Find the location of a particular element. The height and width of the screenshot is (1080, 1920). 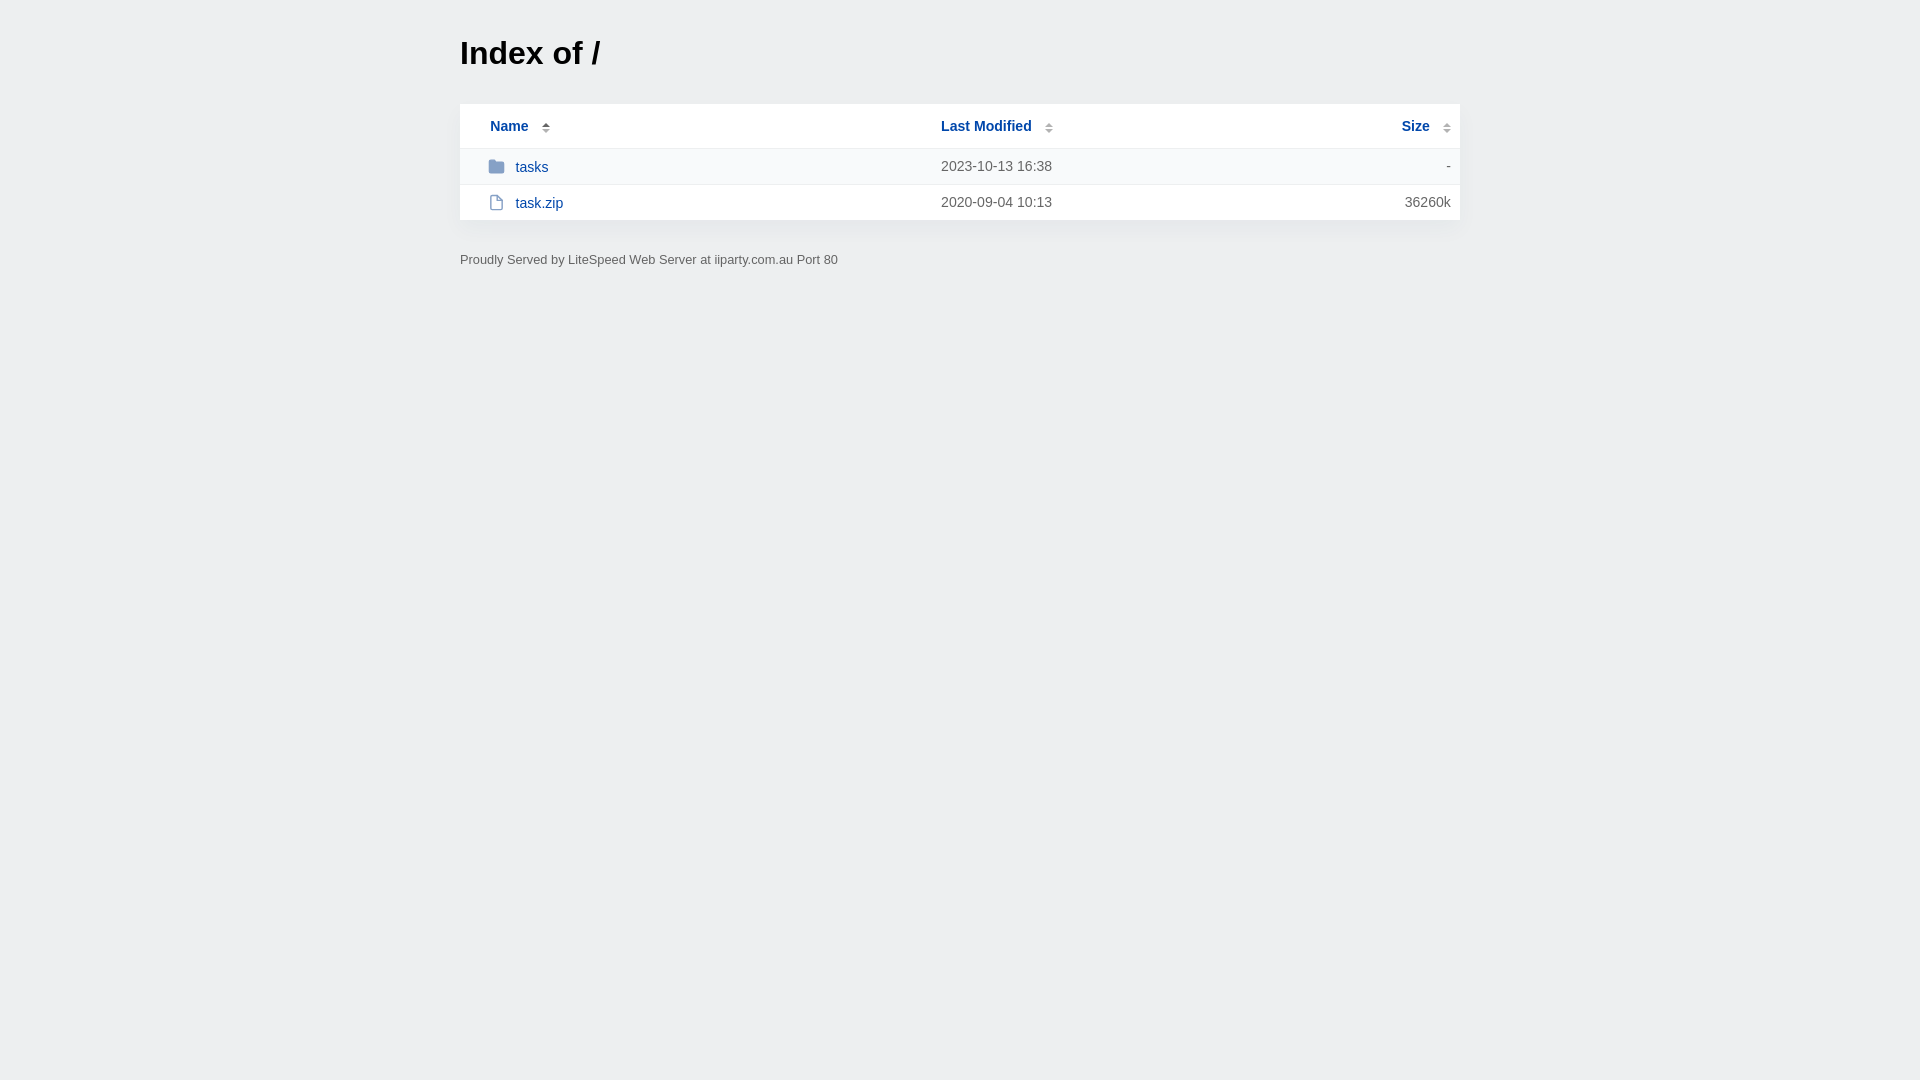

Size is located at coordinates (1426, 126).